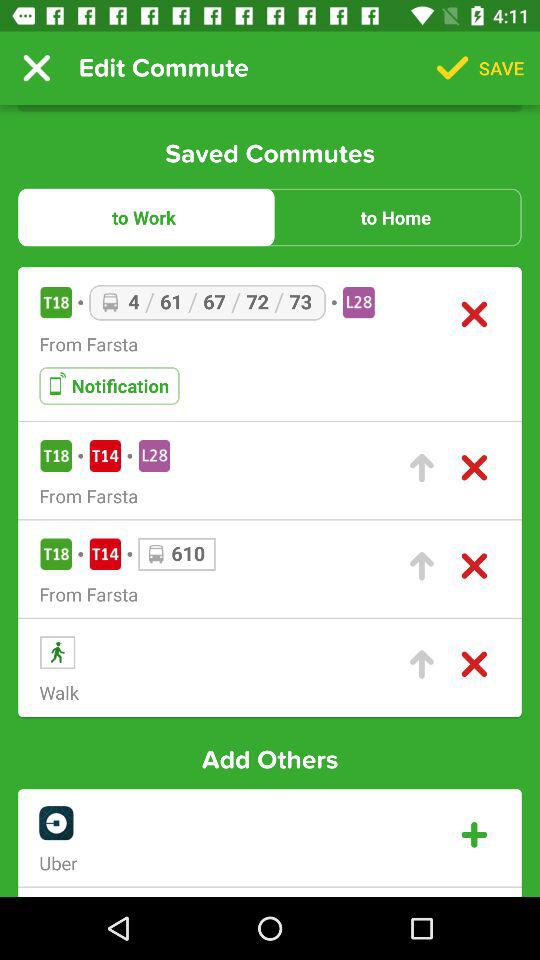 This screenshot has width=540, height=960. Describe the element at coordinates (474, 468) in the screenshot. I see `delete saved entry` at that location.